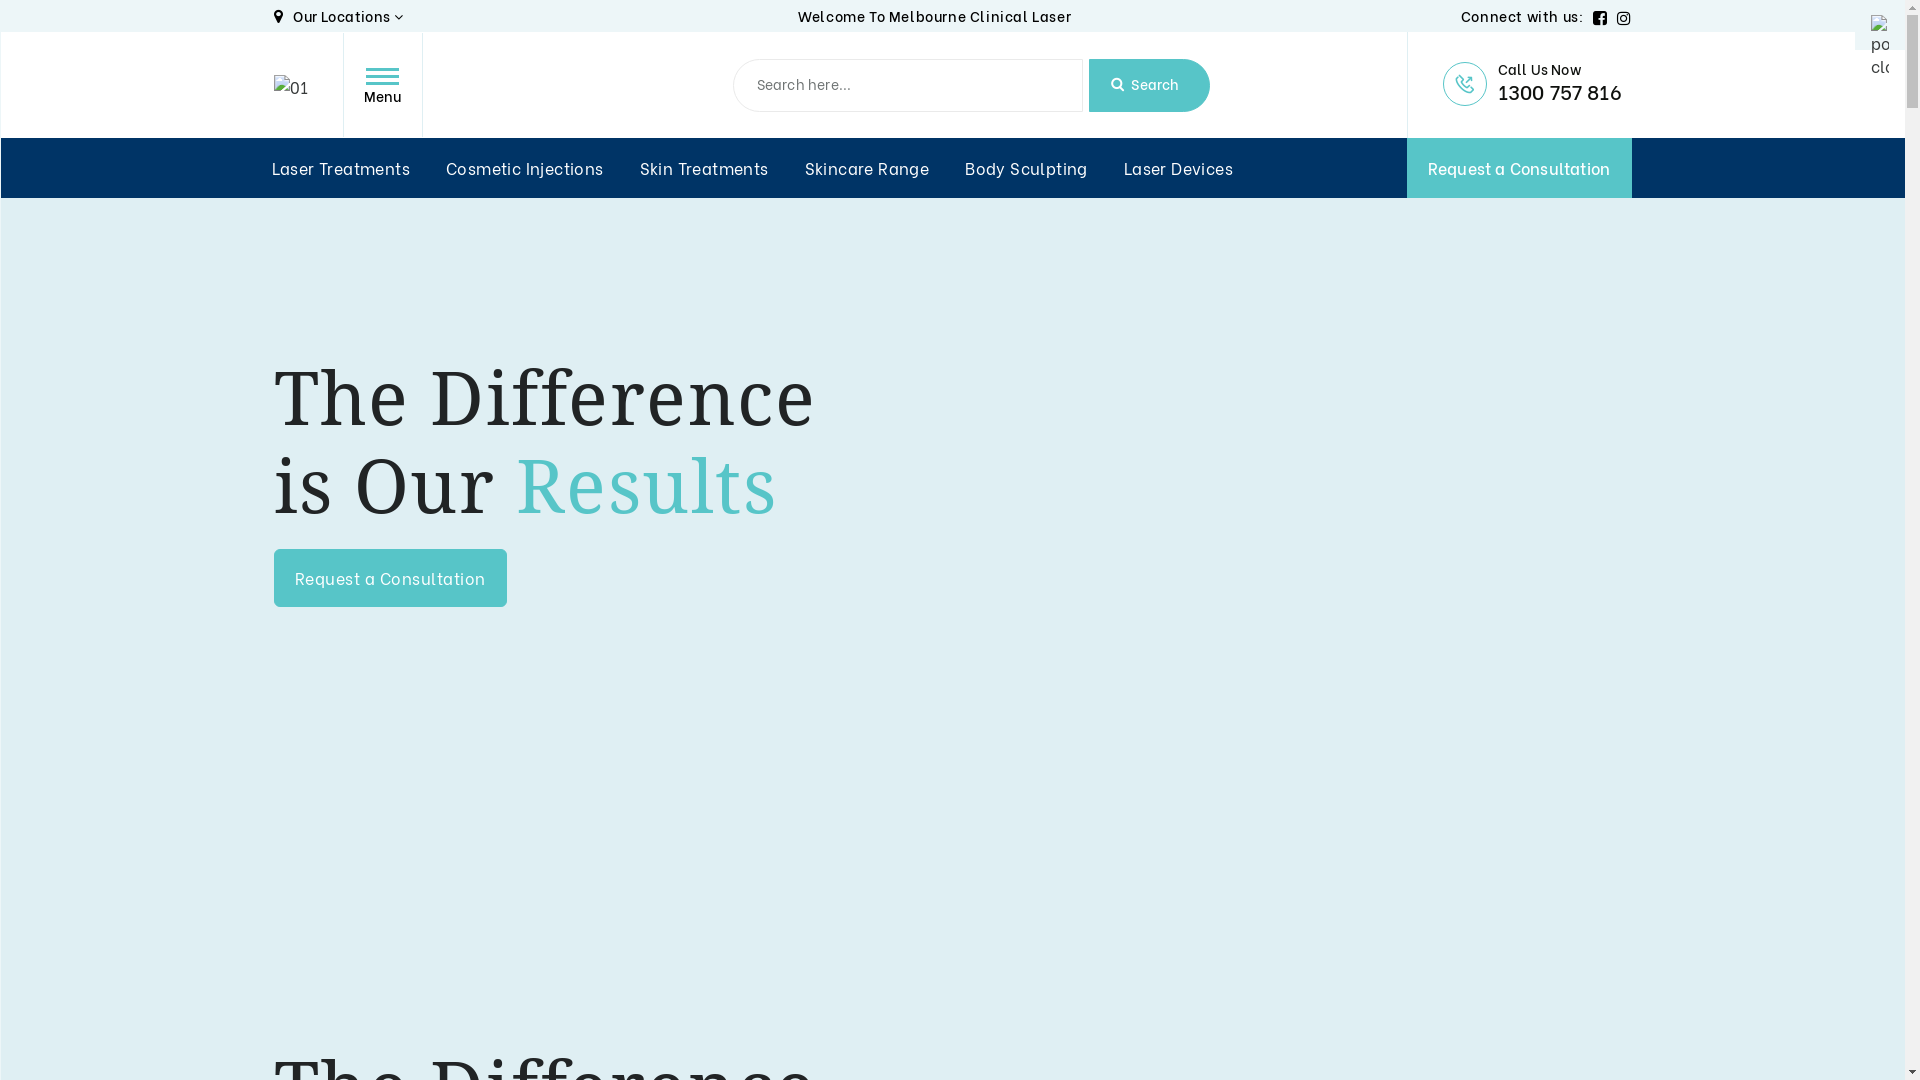  Describe the element at coordinates (339, 16) in the screenshot. I see `Our Locations` at that location.